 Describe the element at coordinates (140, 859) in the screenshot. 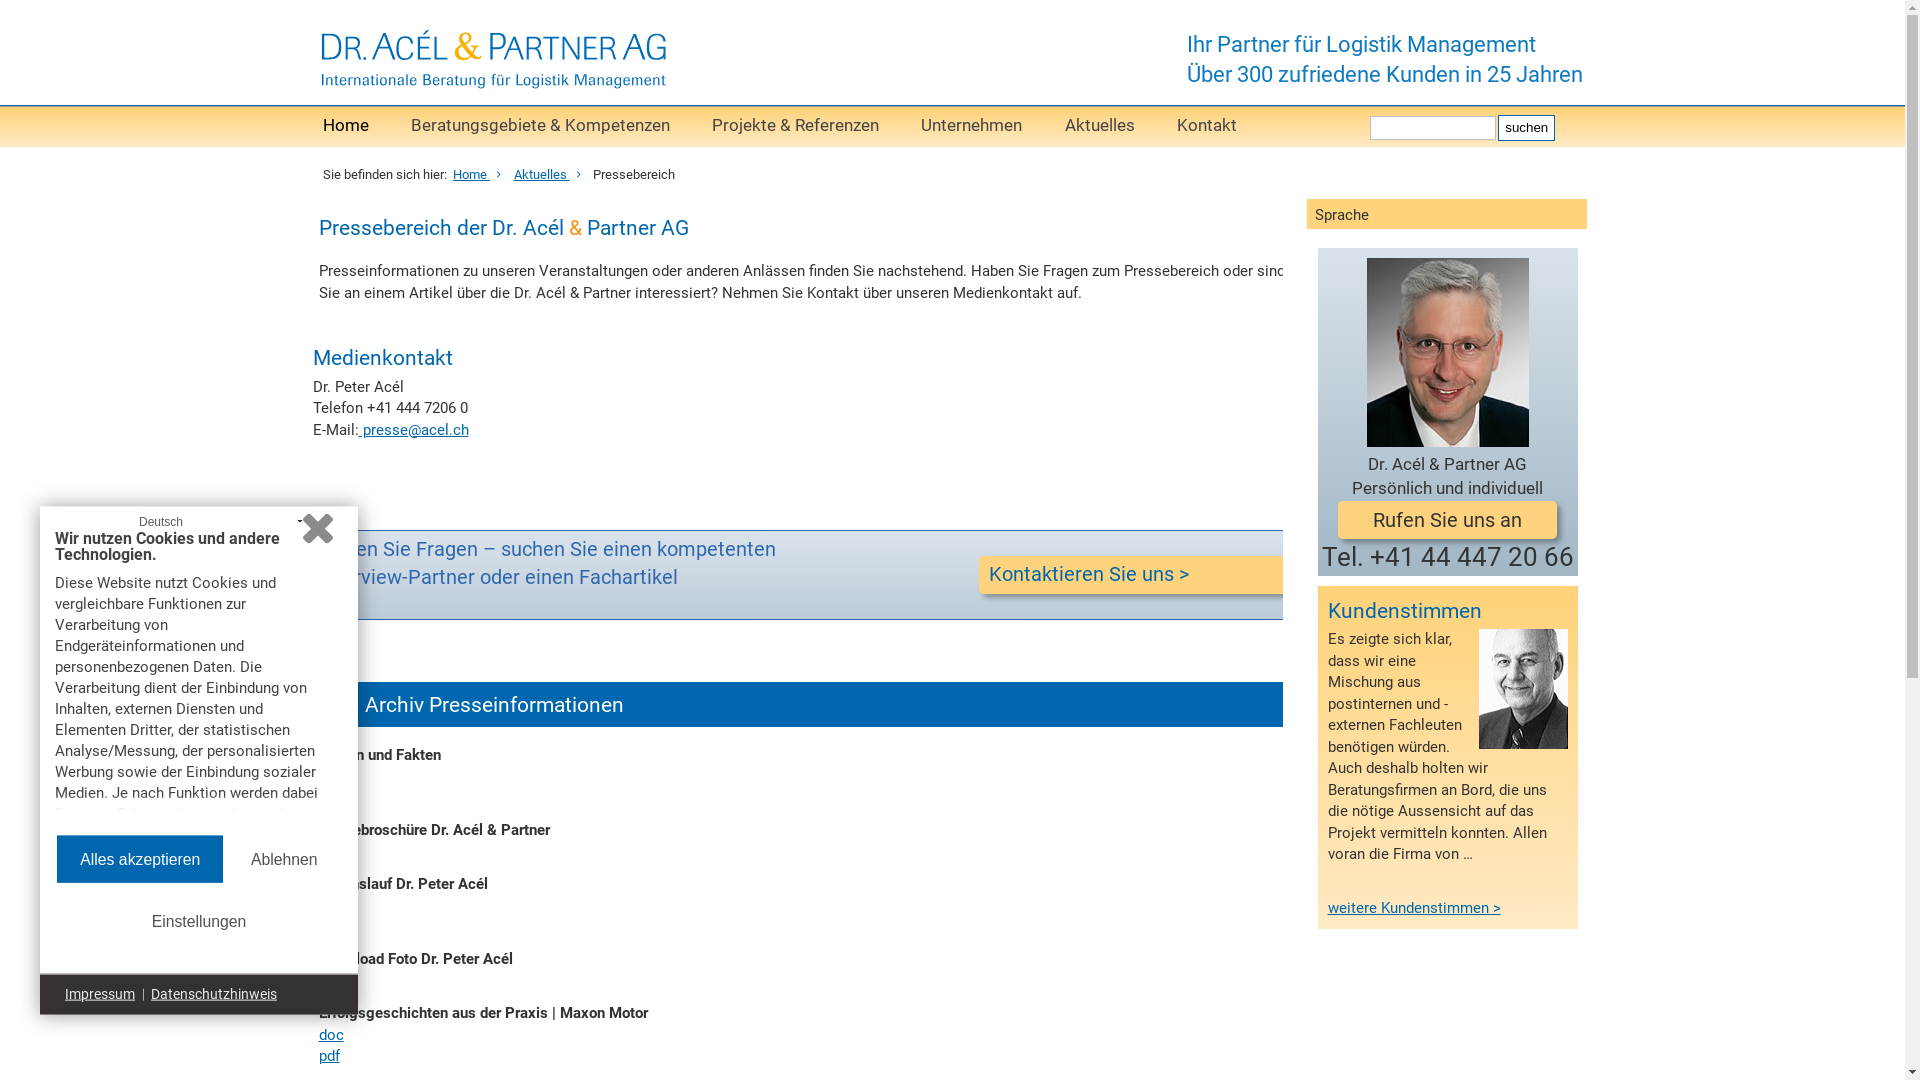

I see `Alles akzeptieren` at that location.